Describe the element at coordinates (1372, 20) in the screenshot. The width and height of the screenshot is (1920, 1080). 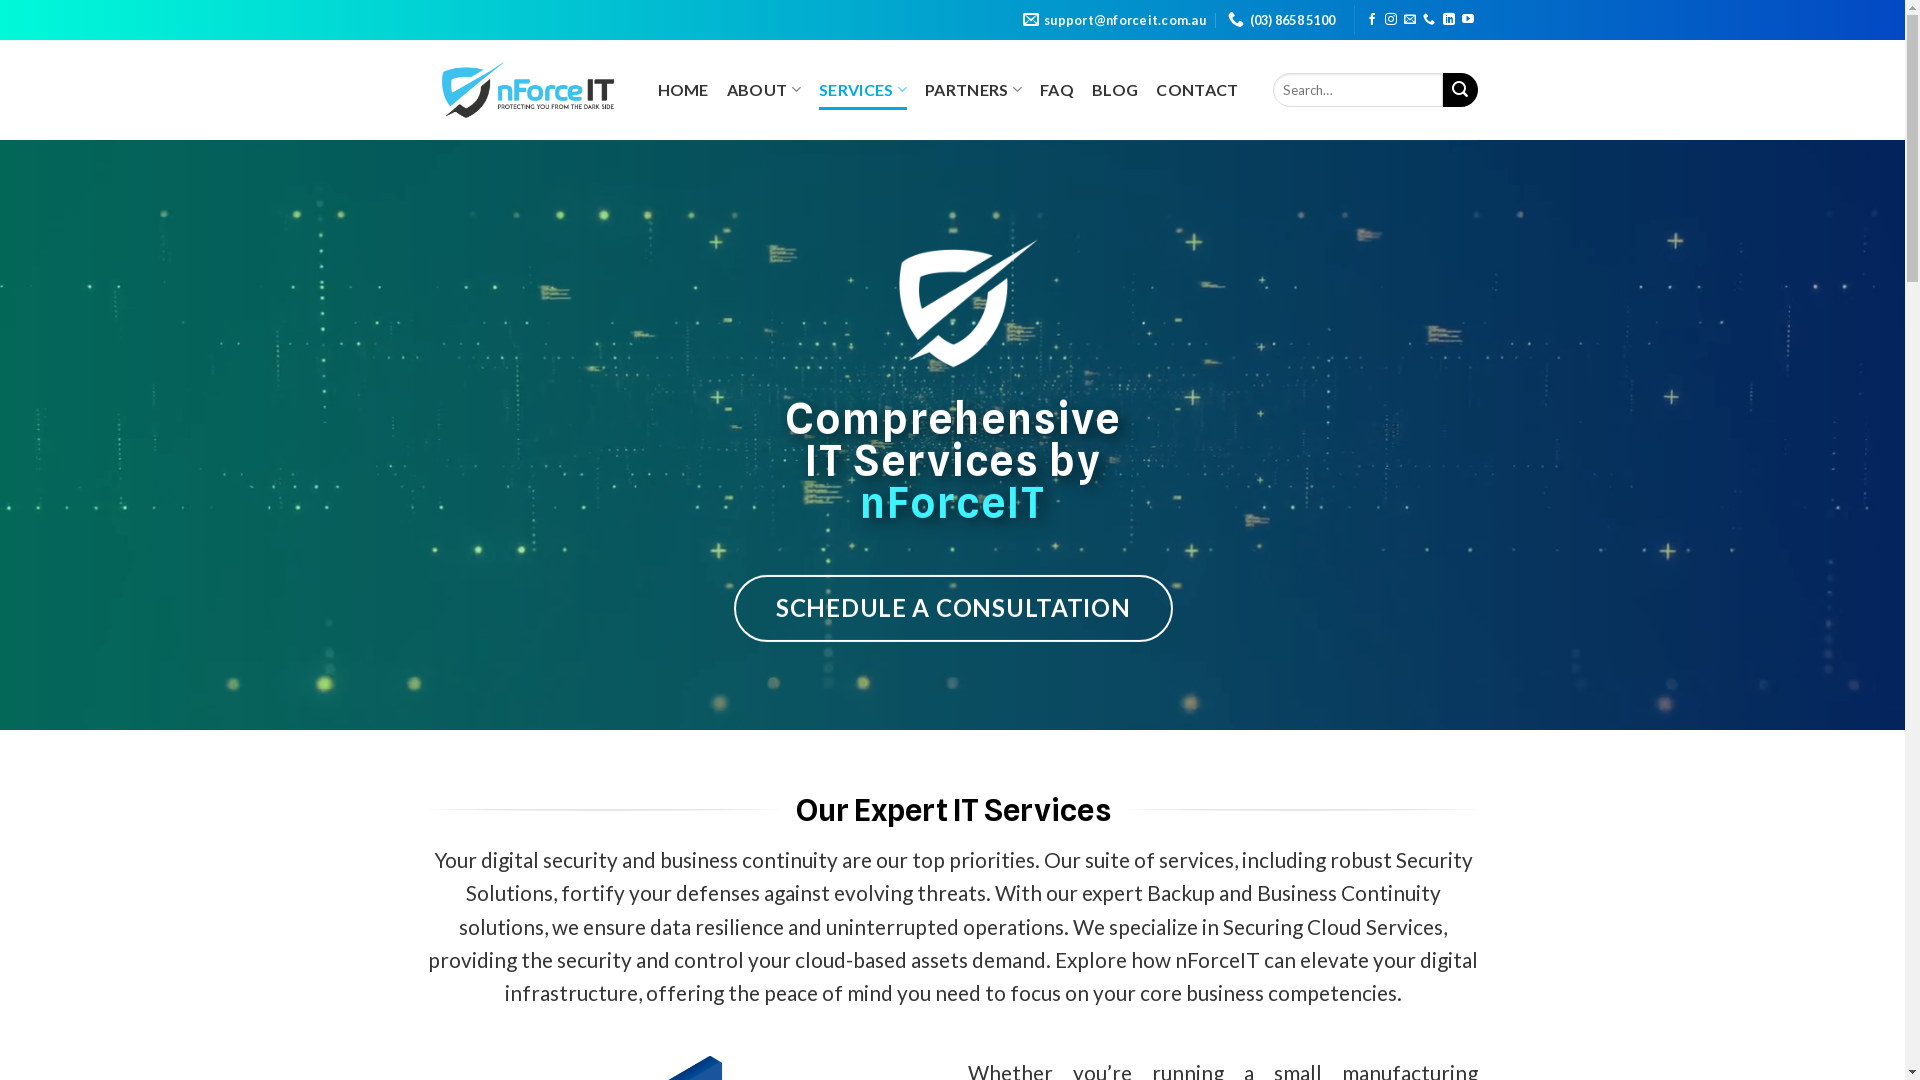
I see `Follow on Facebook` at that location.